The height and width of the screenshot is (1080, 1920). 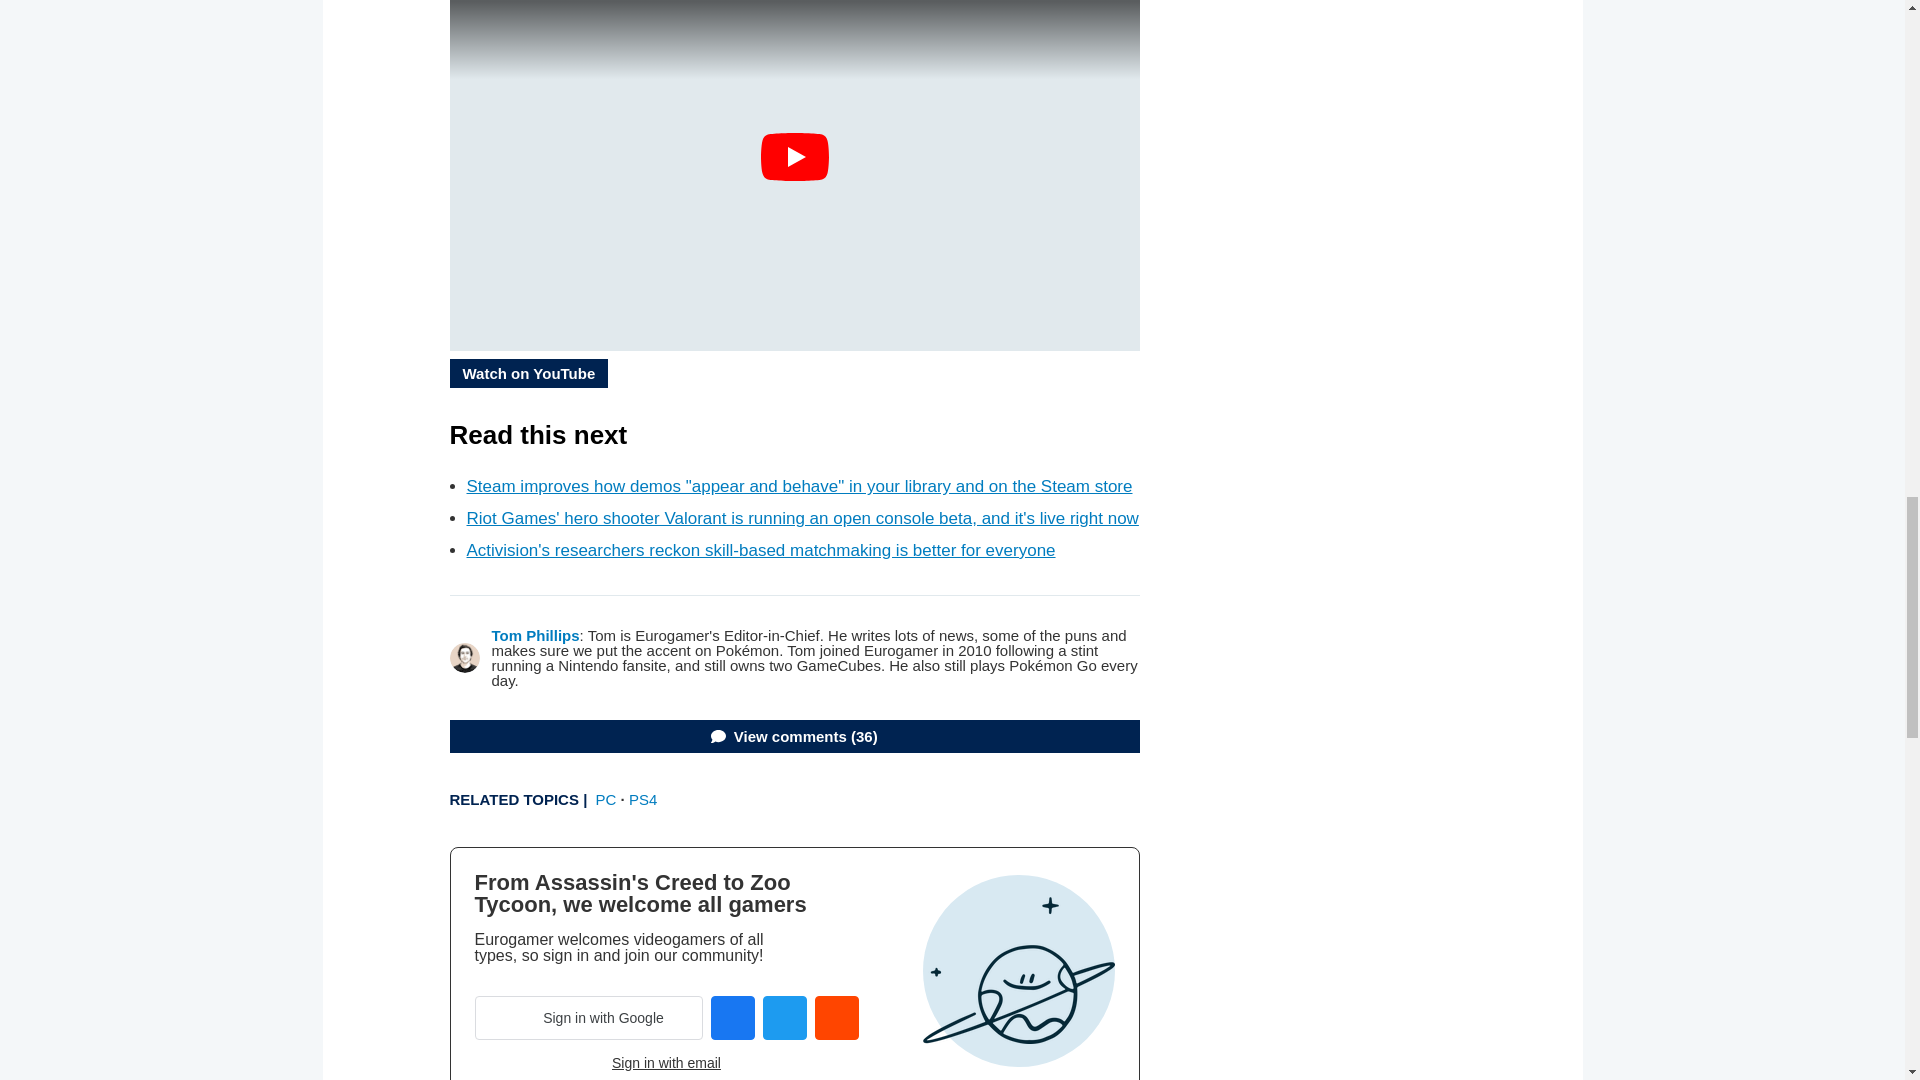 What do you see at coordinates (528, 372) in the screenshot?
I see `Watch on YouTube` at bounding box center [528, 372].